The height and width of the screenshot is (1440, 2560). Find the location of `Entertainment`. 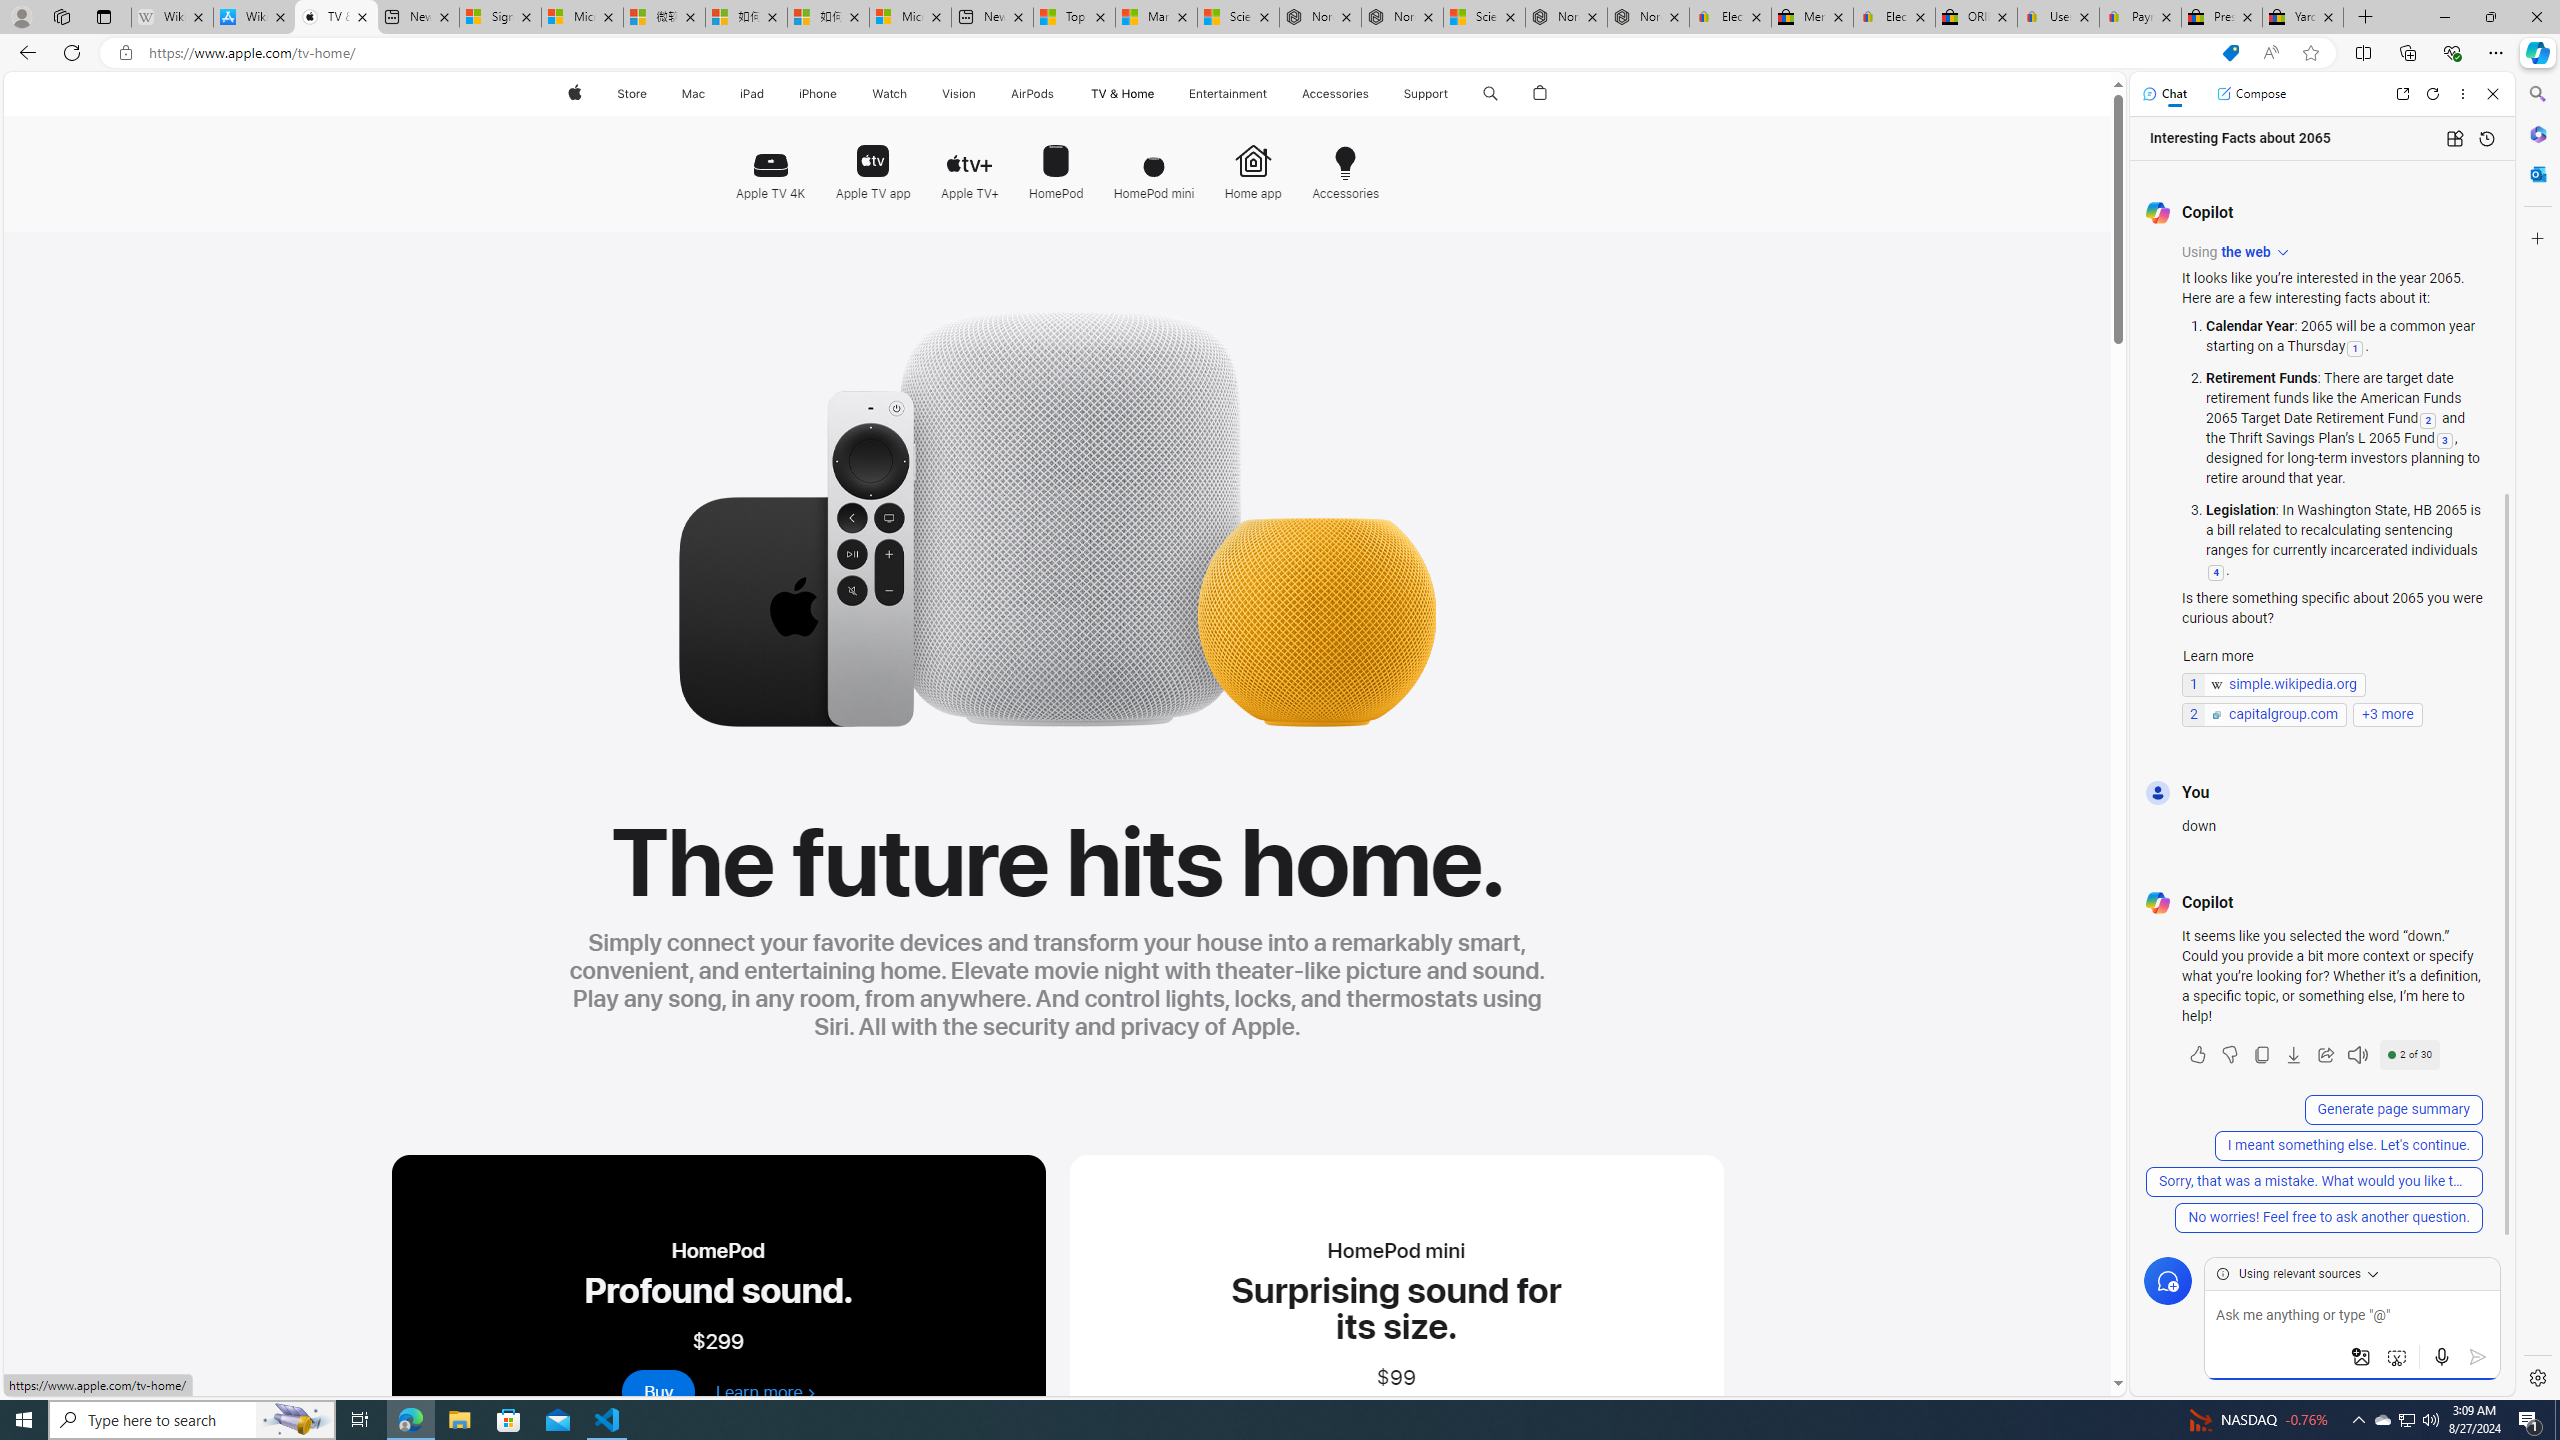

Entertainment is located at coordinates (1227, 94).